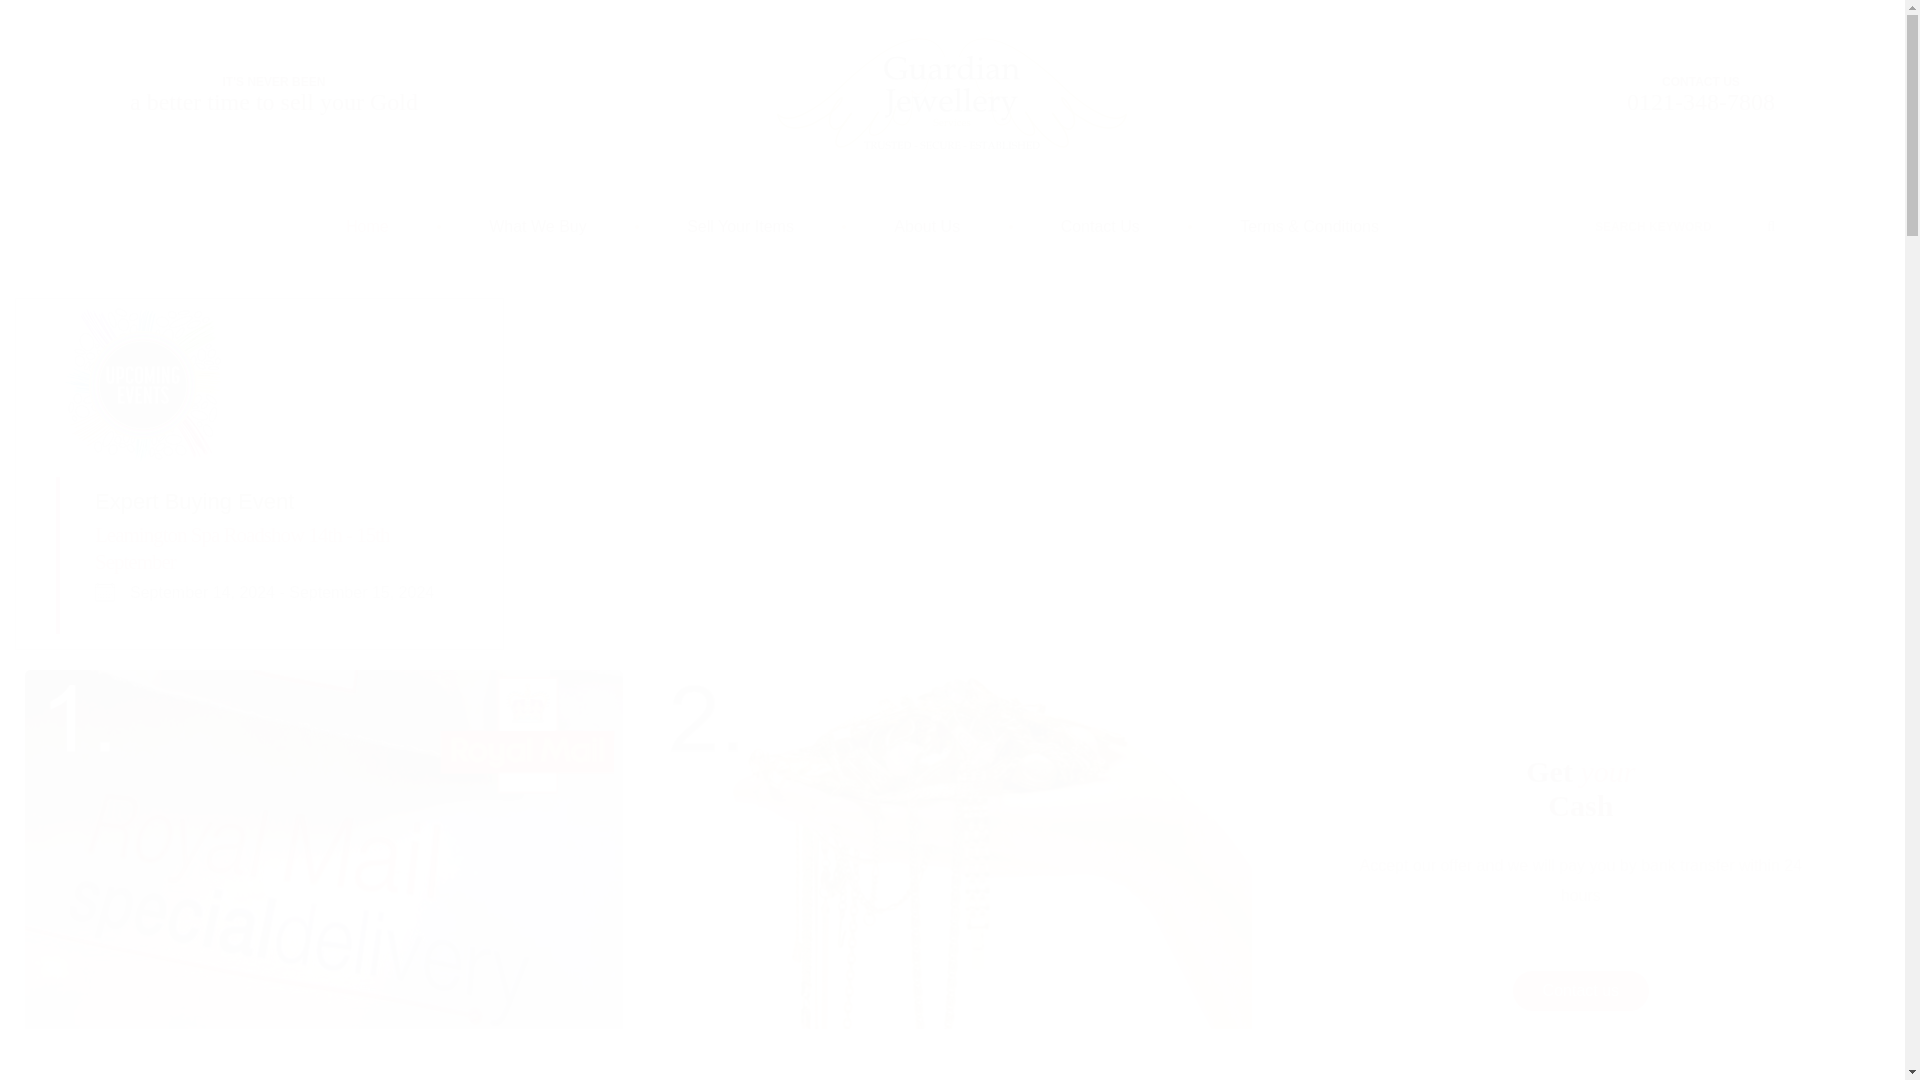  Describe the element at coordinates (1700, 82) in the screenshot. I see `a better time to sell your Gold` at that location.